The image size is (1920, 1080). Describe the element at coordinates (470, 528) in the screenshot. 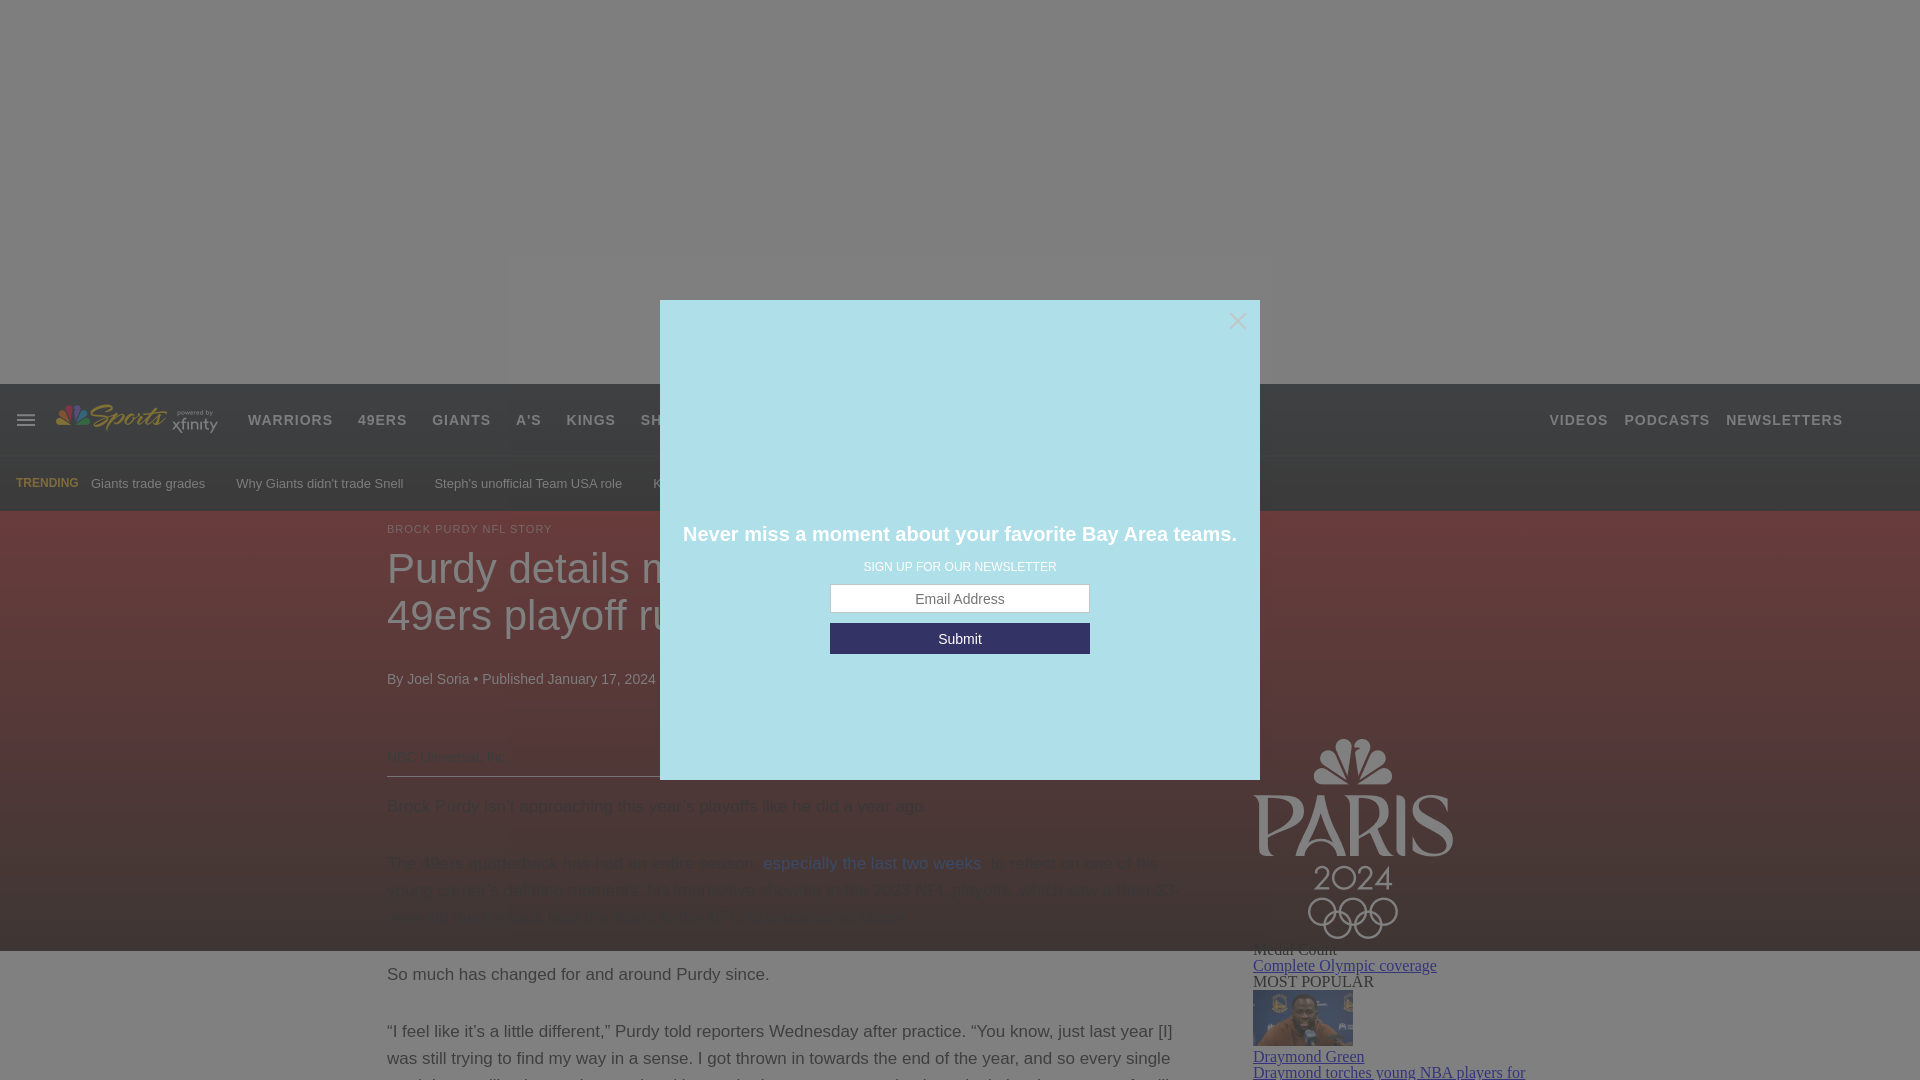

I see `BROCK PURDY NFL STORY` at that location.